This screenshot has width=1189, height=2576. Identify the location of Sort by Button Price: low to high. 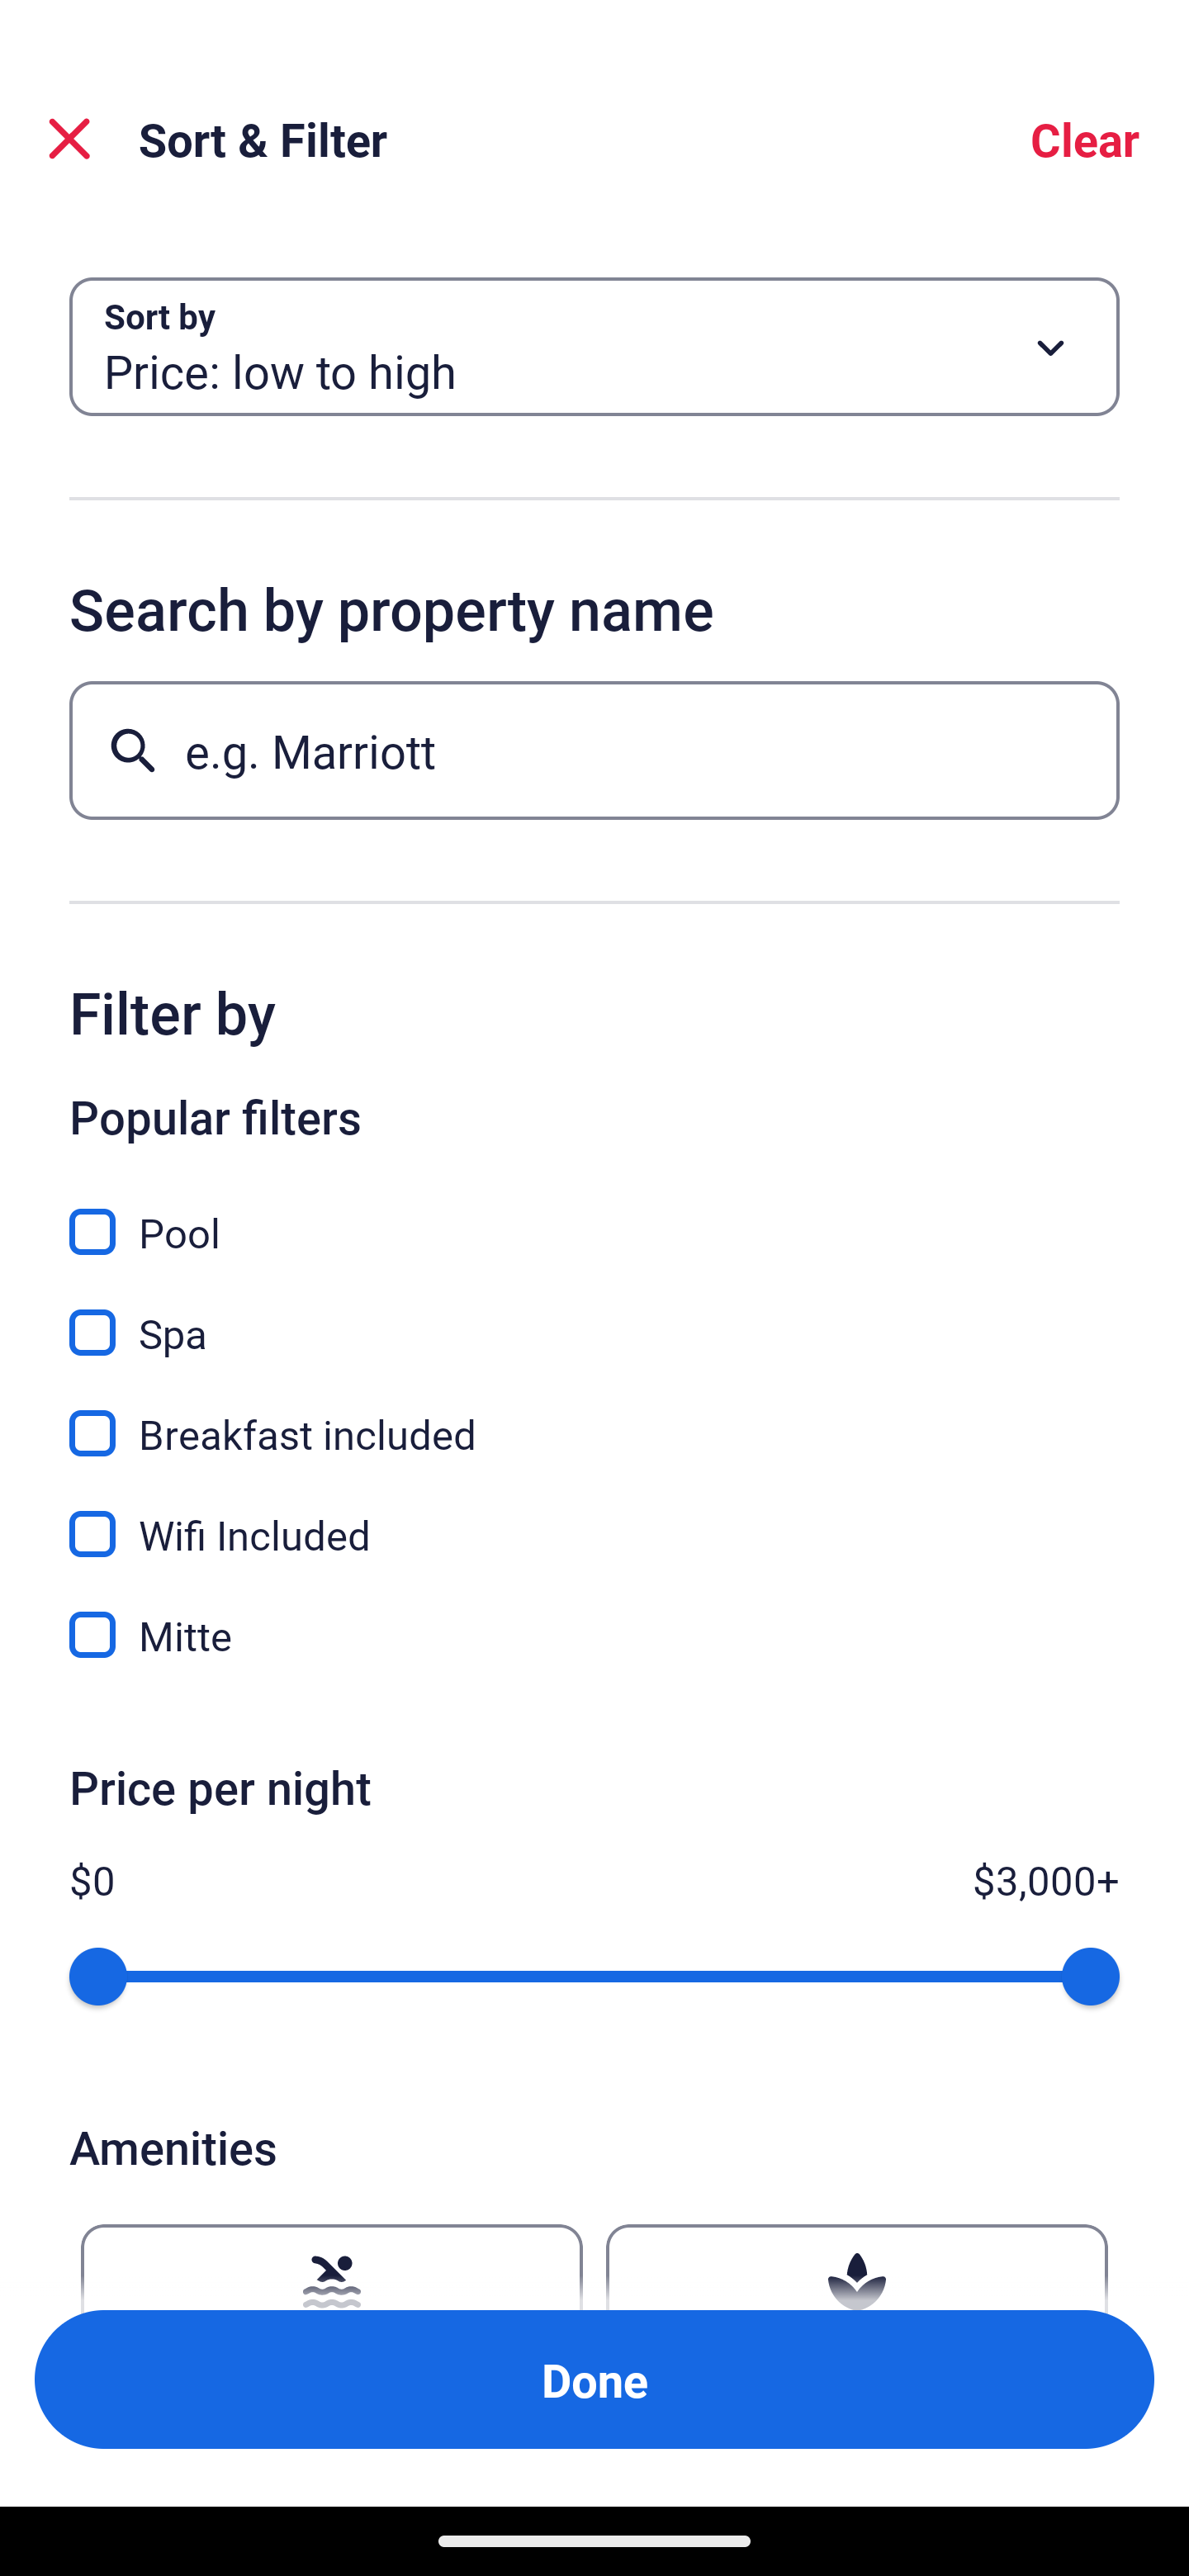
(594, 347).